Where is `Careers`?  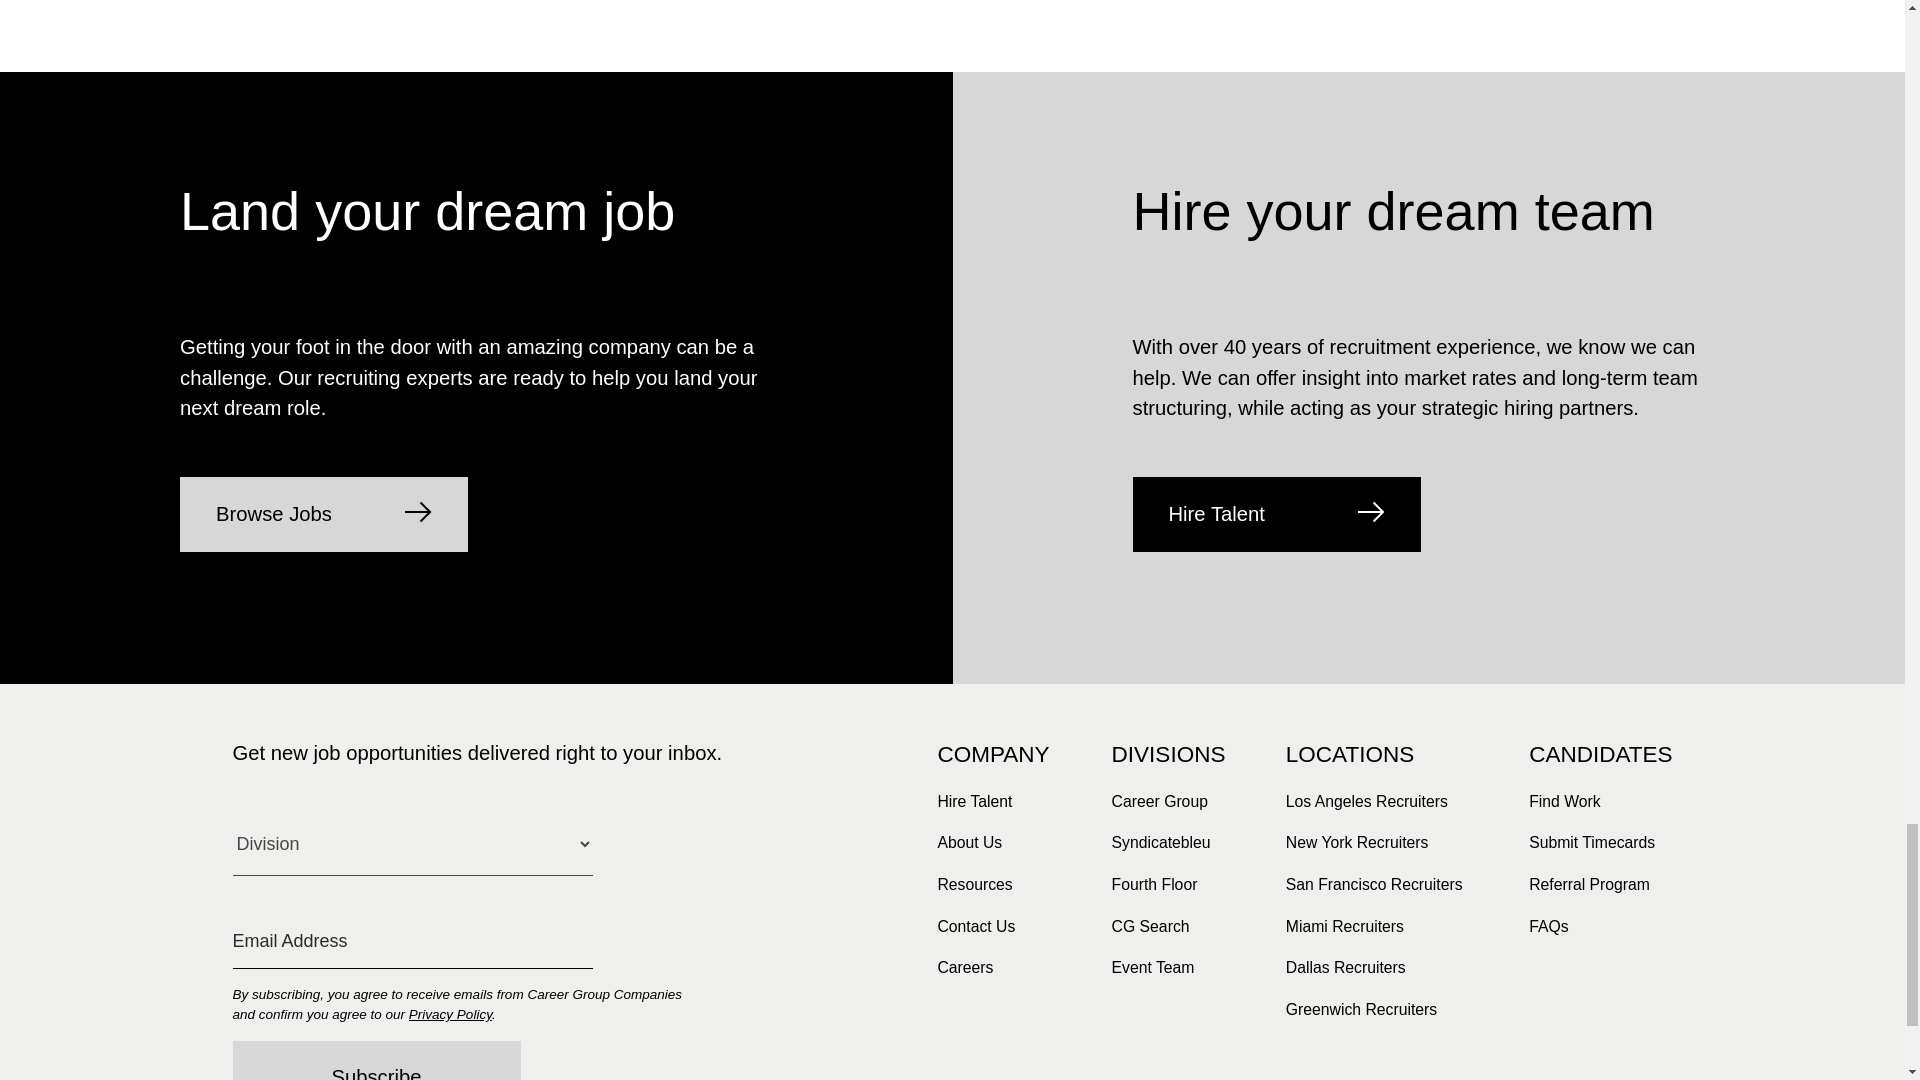
Careers is located at coordinates (964, 968).